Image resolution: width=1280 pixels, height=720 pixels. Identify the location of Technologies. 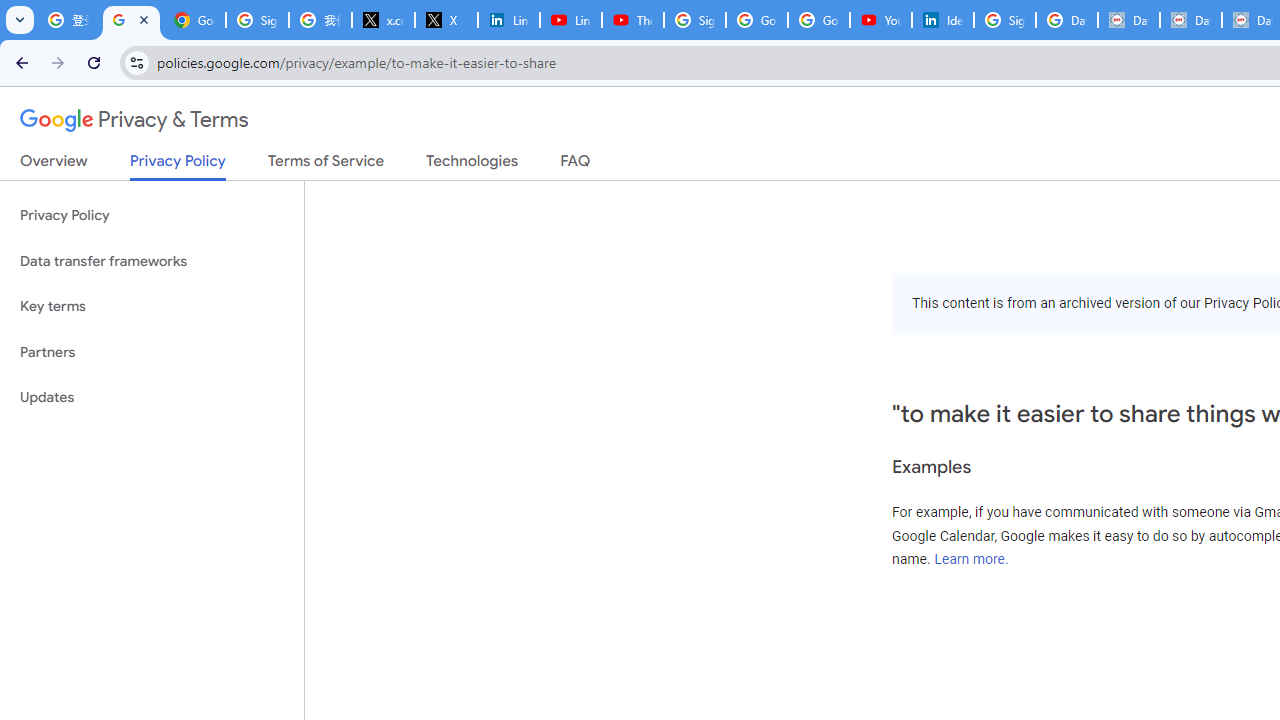
(472, 165).